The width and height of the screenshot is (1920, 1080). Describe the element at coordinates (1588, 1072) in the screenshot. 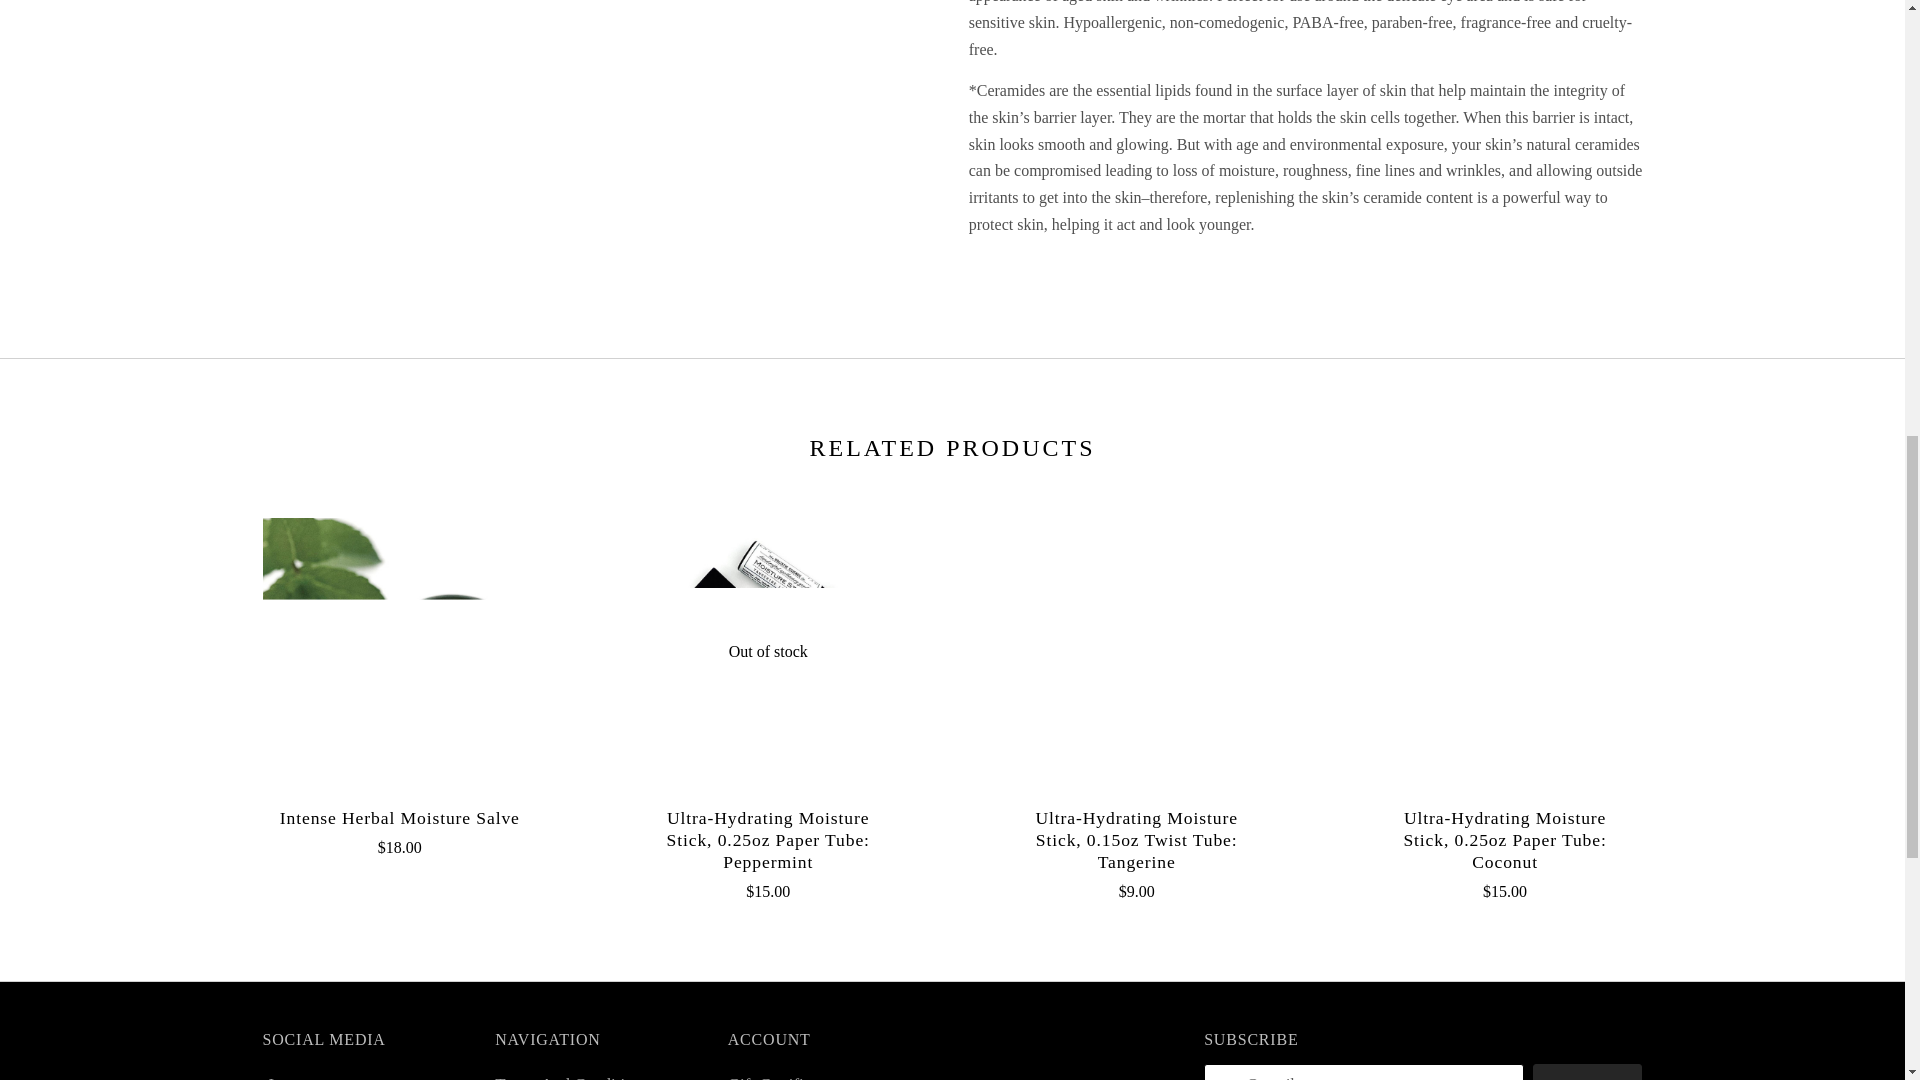

I see `Submit` at that location.